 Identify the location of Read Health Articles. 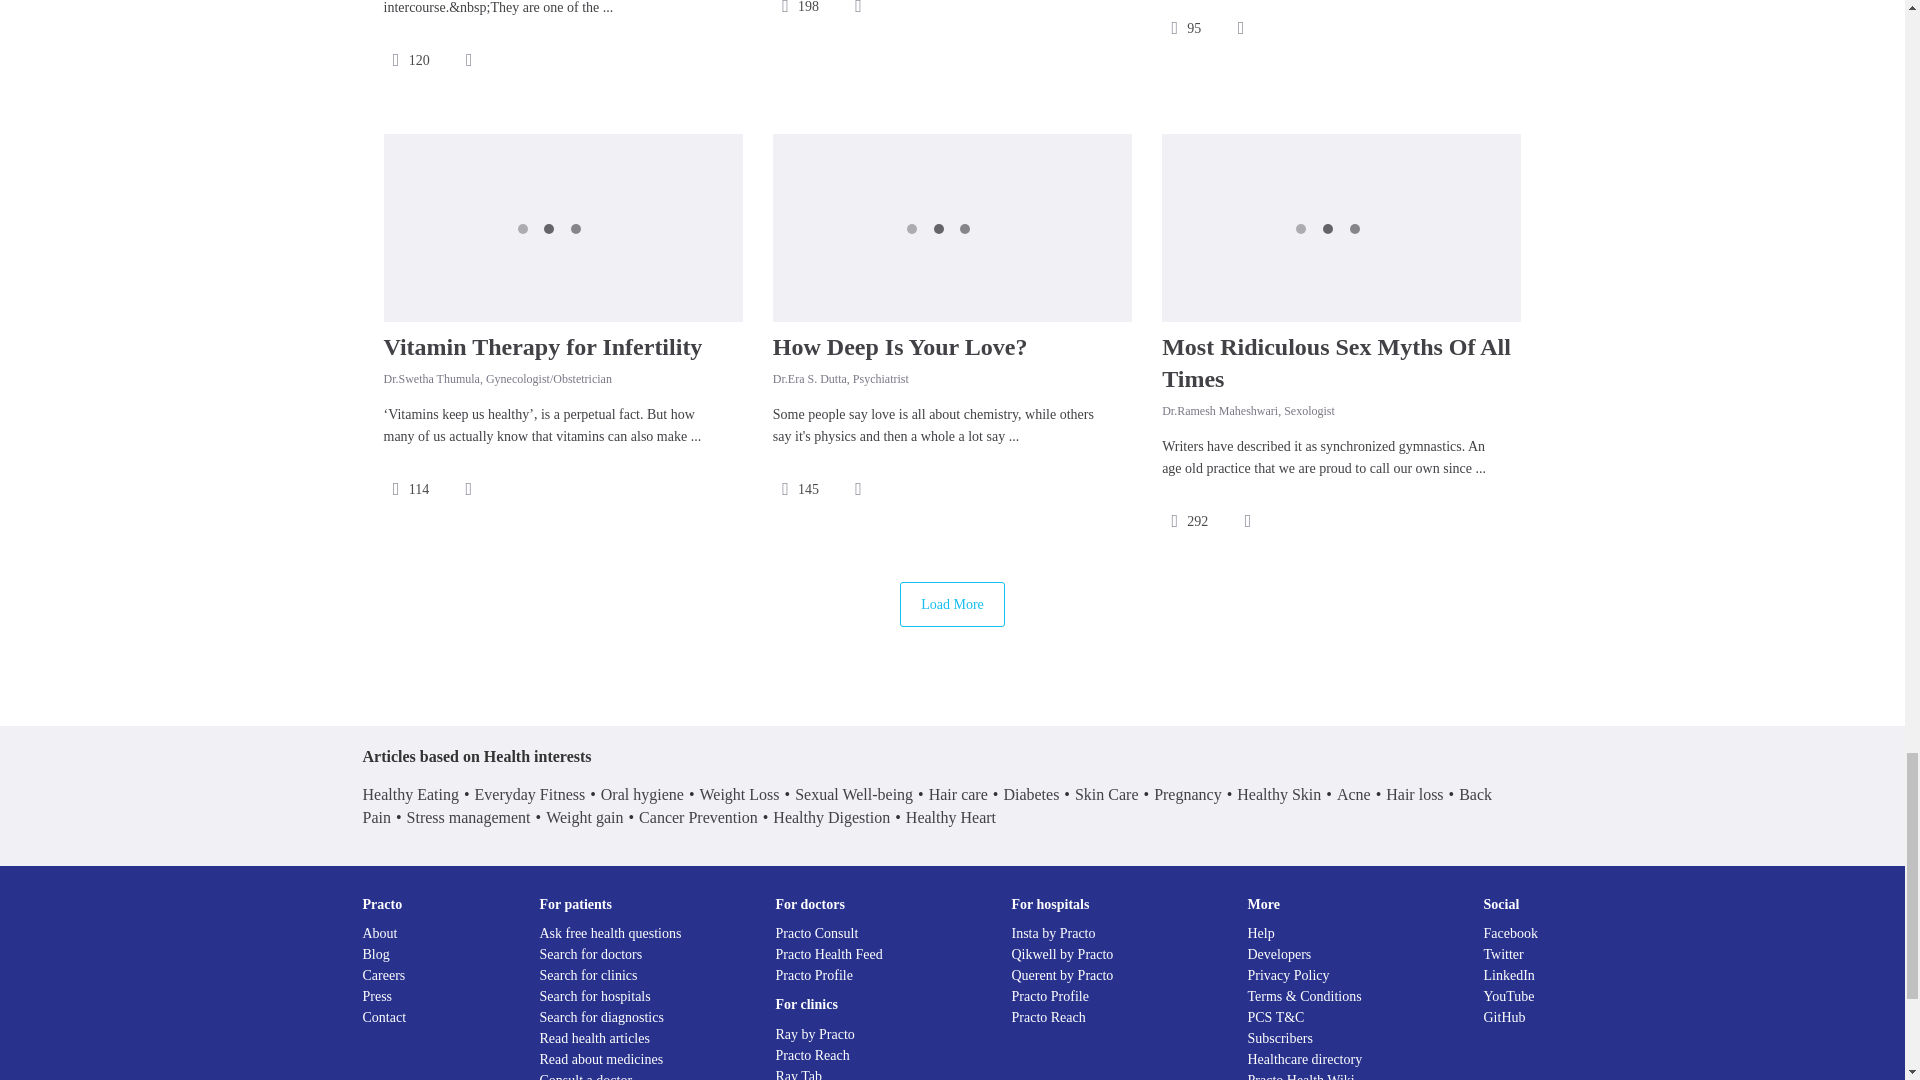
(594, 1038).